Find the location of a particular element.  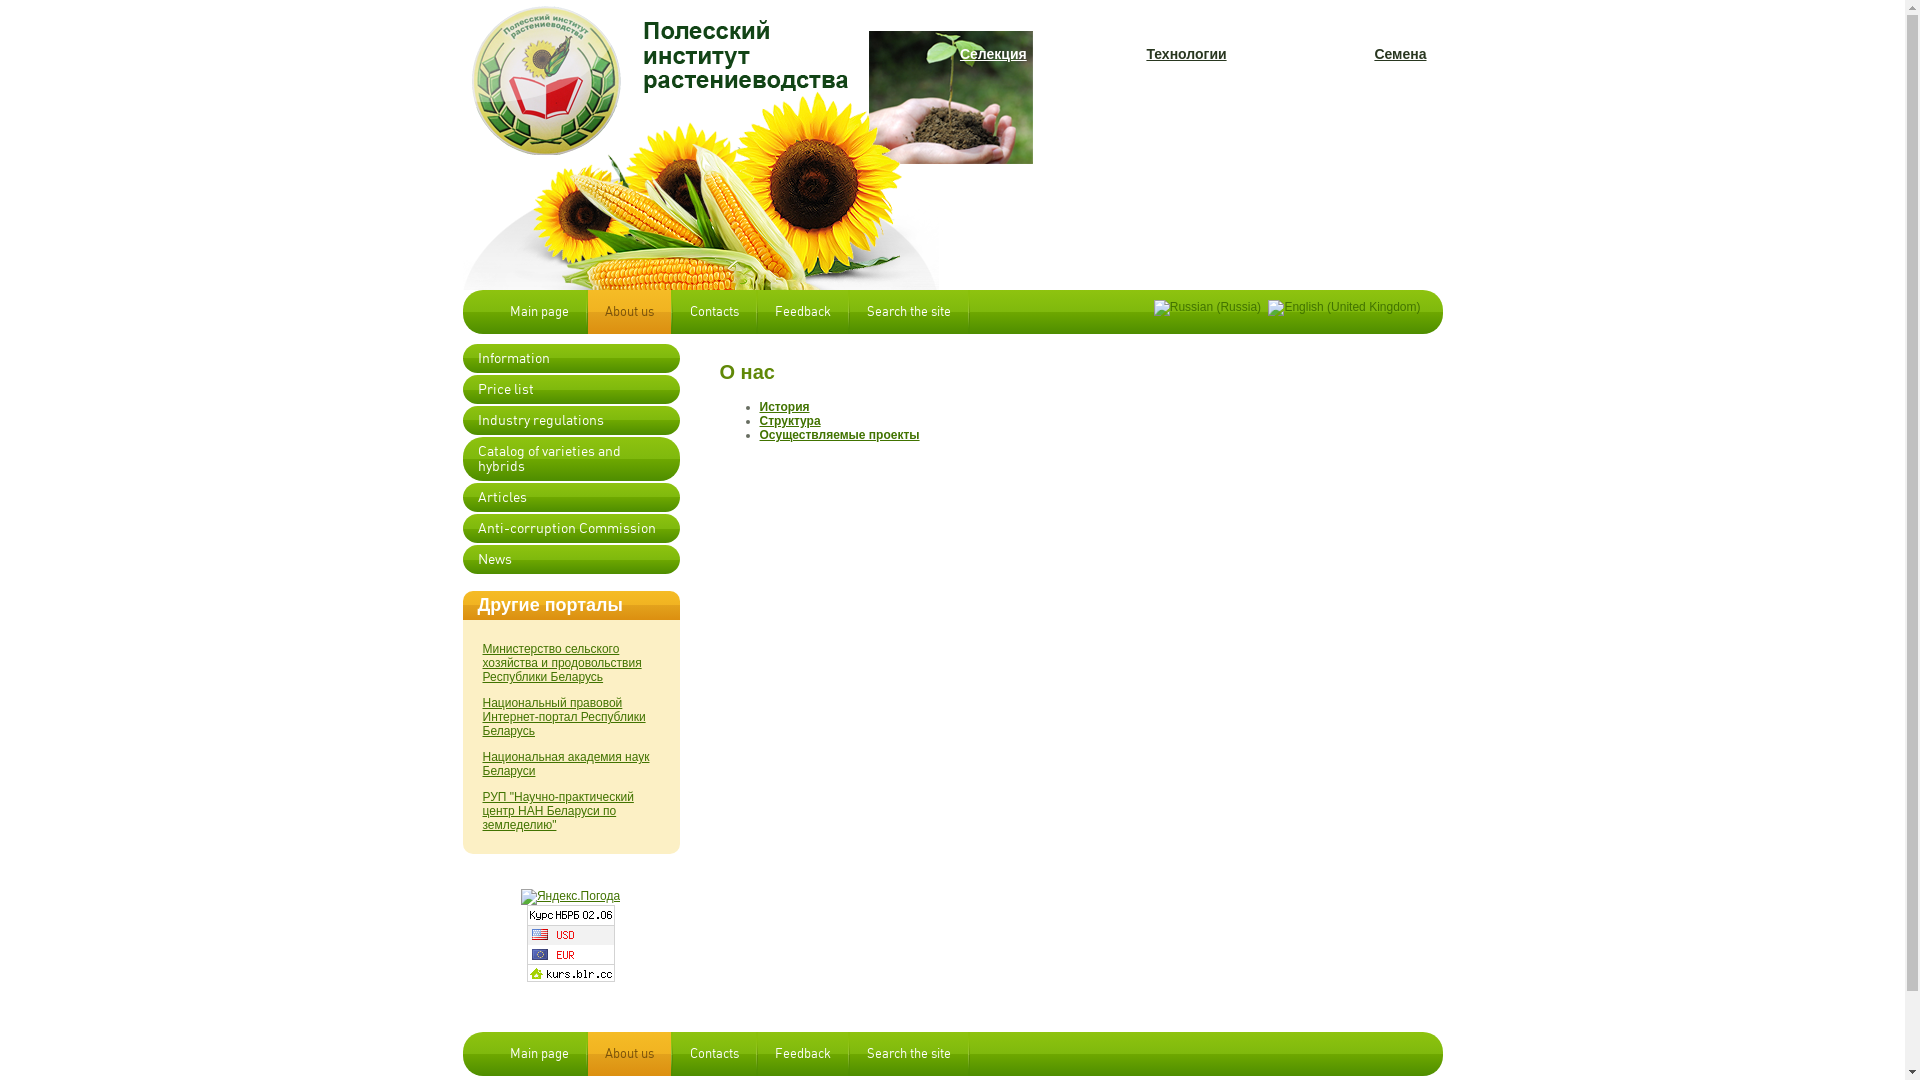

Catalog of varieties and hybrids is located at coordinates (570, 459).